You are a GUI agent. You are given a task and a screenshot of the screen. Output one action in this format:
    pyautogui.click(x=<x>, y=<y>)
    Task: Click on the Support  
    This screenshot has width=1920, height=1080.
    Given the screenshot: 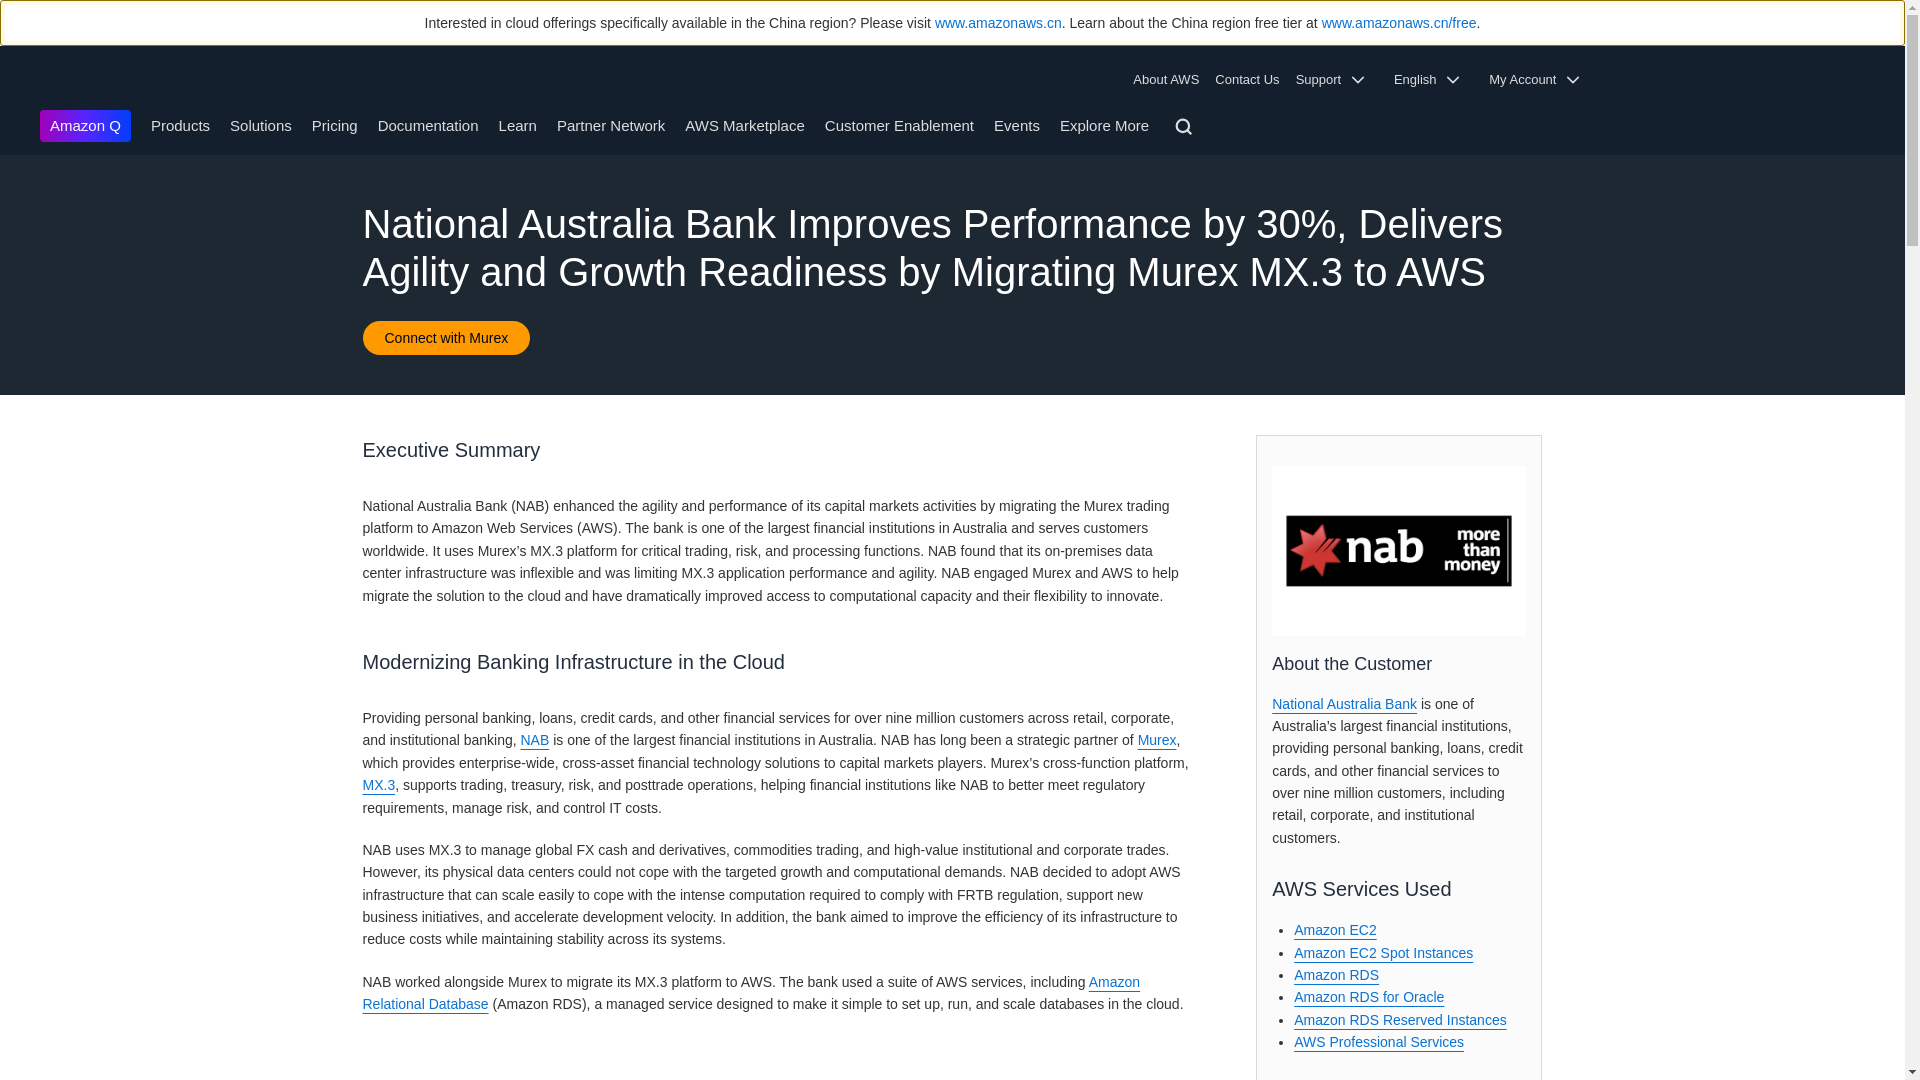 What is the action you would take?
    pyautogui.click(x=1337, y=80)
    